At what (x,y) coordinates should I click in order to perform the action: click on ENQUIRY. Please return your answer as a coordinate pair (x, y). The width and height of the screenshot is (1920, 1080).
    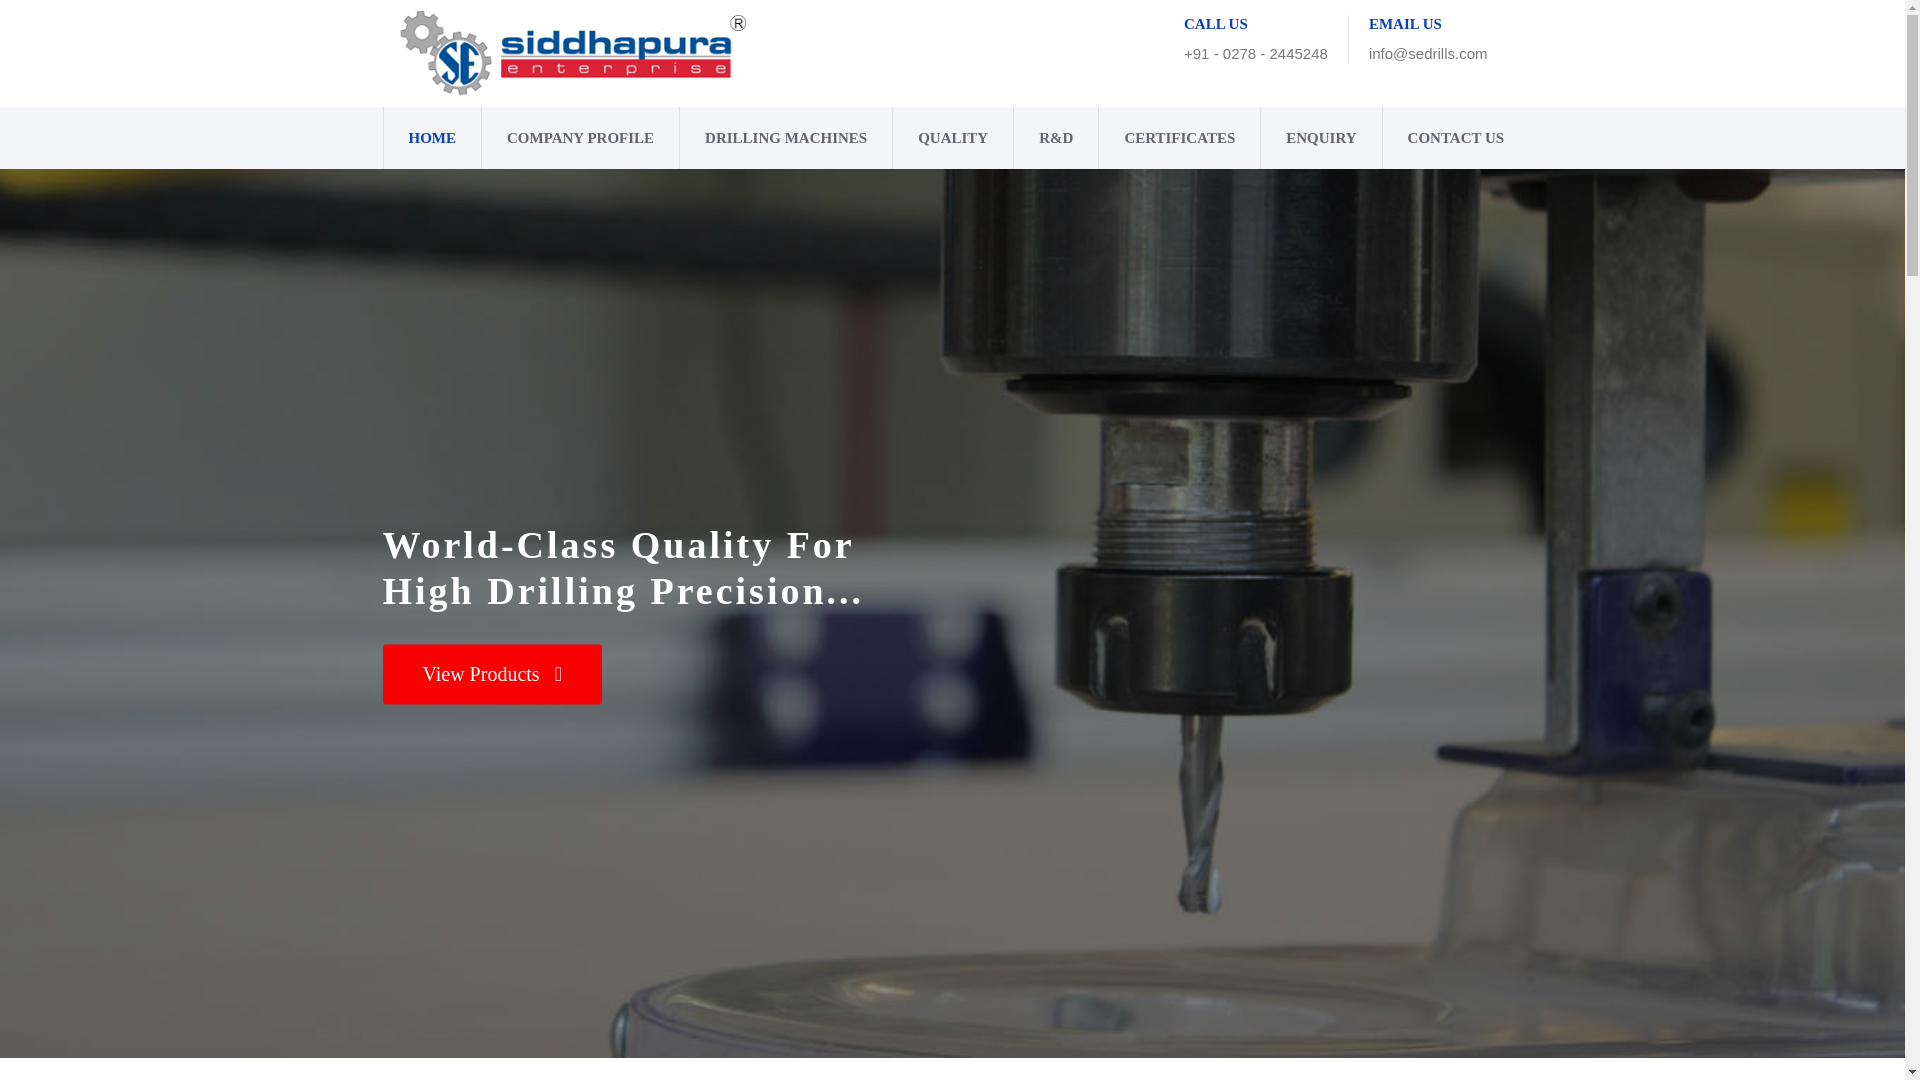
    Looking at the image, I should click on (1320, 137).